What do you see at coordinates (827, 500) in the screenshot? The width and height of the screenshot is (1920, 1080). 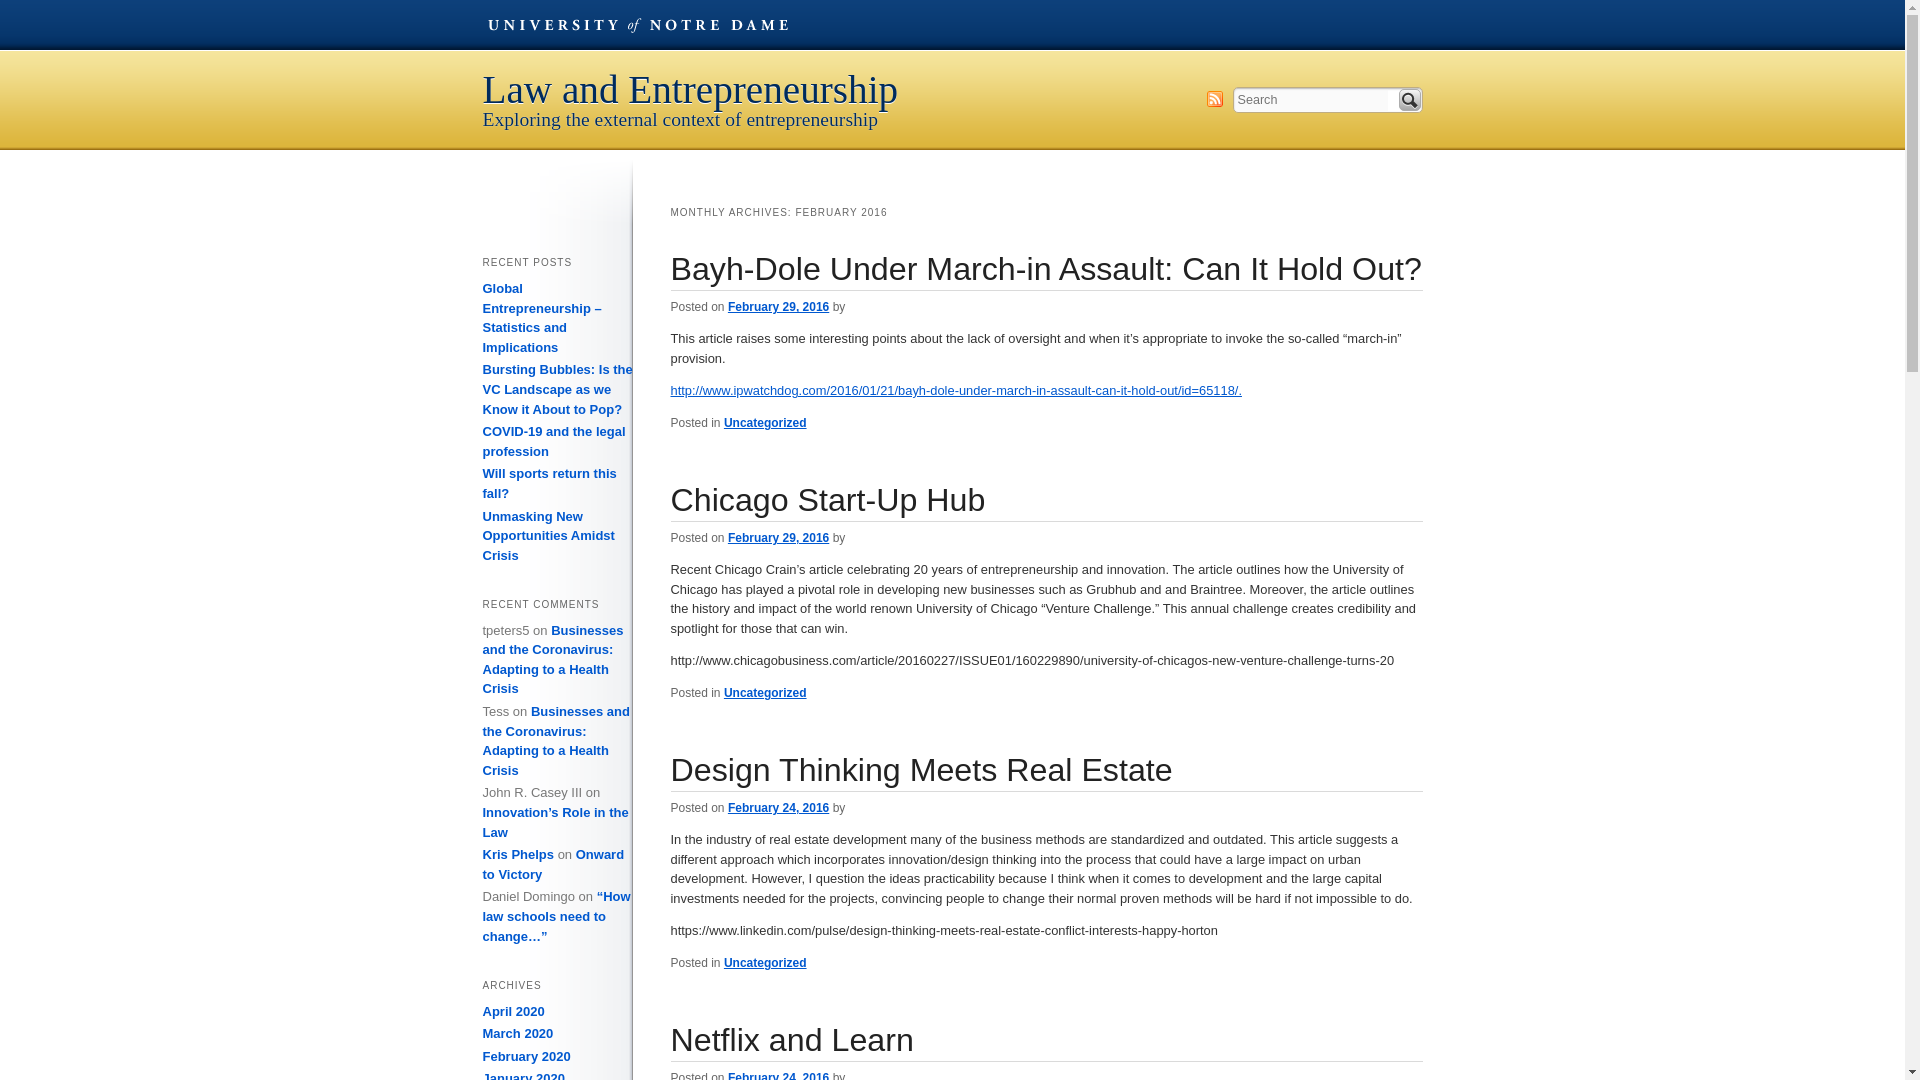 I see `Permalink to Chicago Start-Up Hub` at bounding box center [827, 500].